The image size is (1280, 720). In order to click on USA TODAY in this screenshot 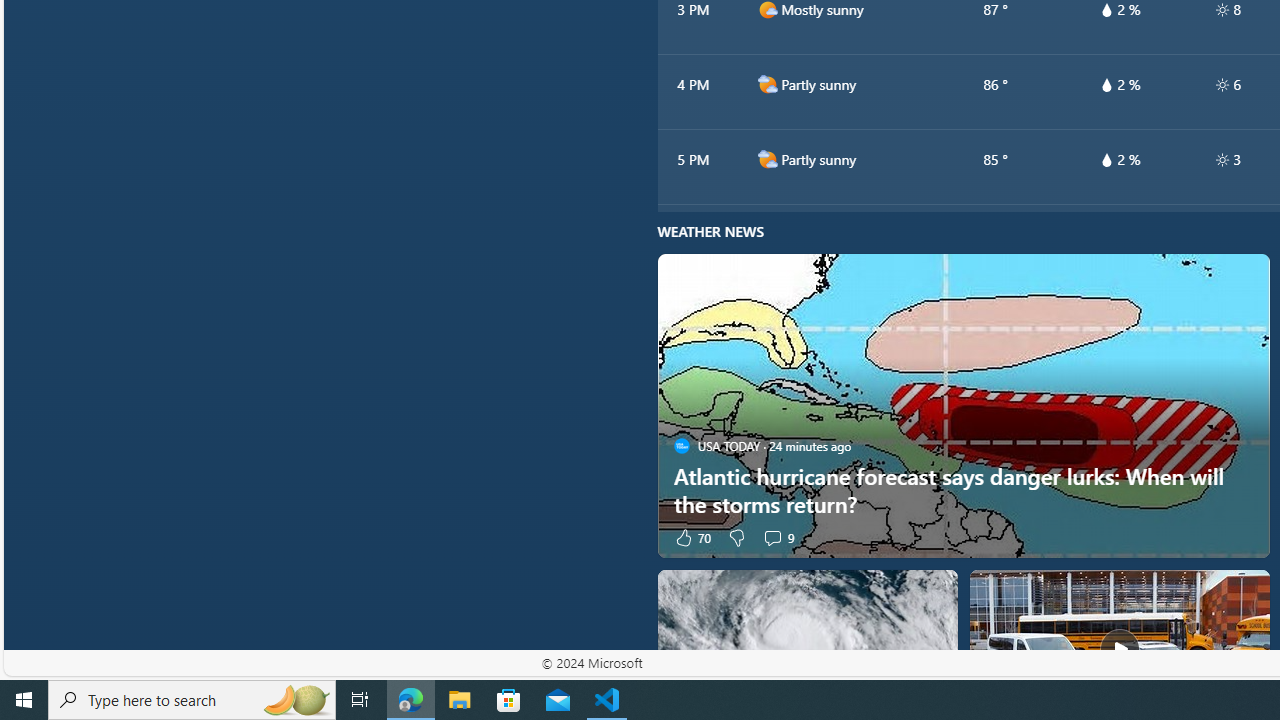, I will do `click(681, 446)`.